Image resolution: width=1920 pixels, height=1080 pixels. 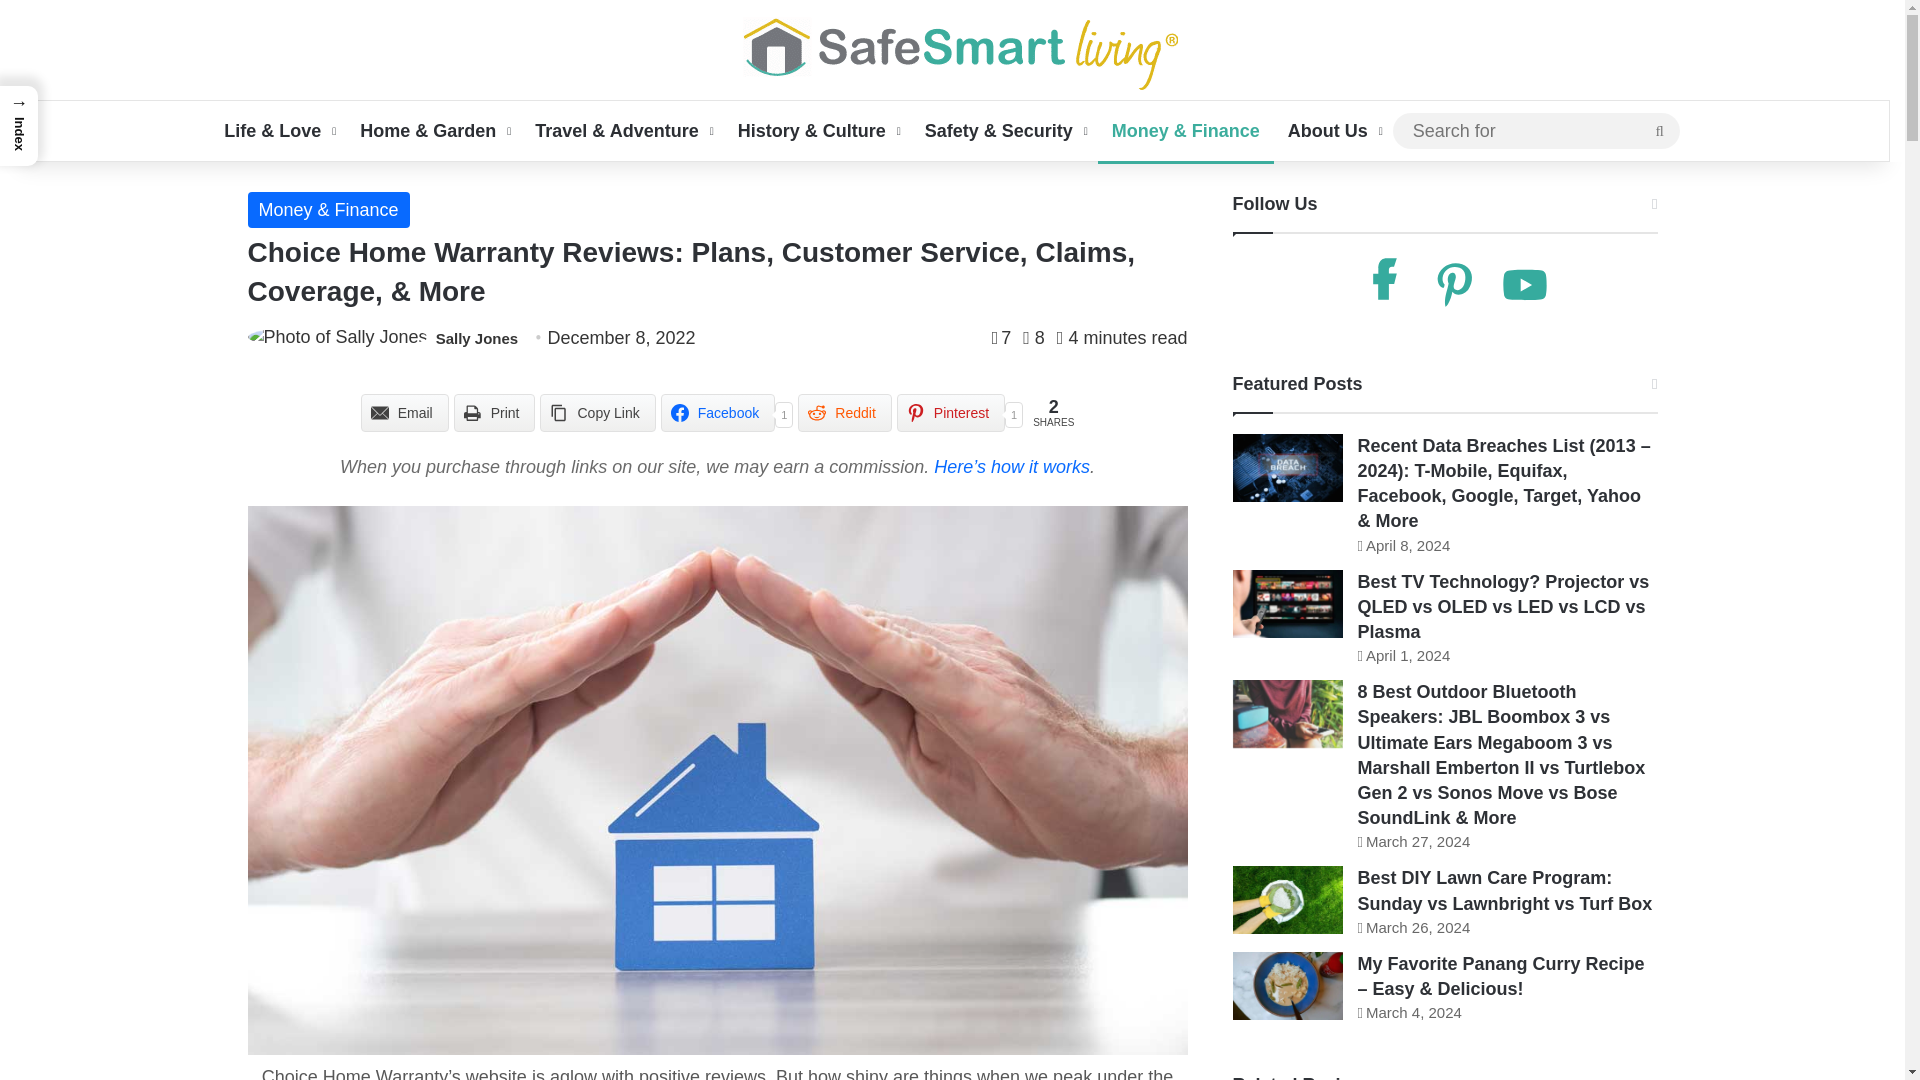 What do you see at coordinates (952, 49) in the screenshot?
I see `Safe Smart Living` at bounding box center [952, 49].